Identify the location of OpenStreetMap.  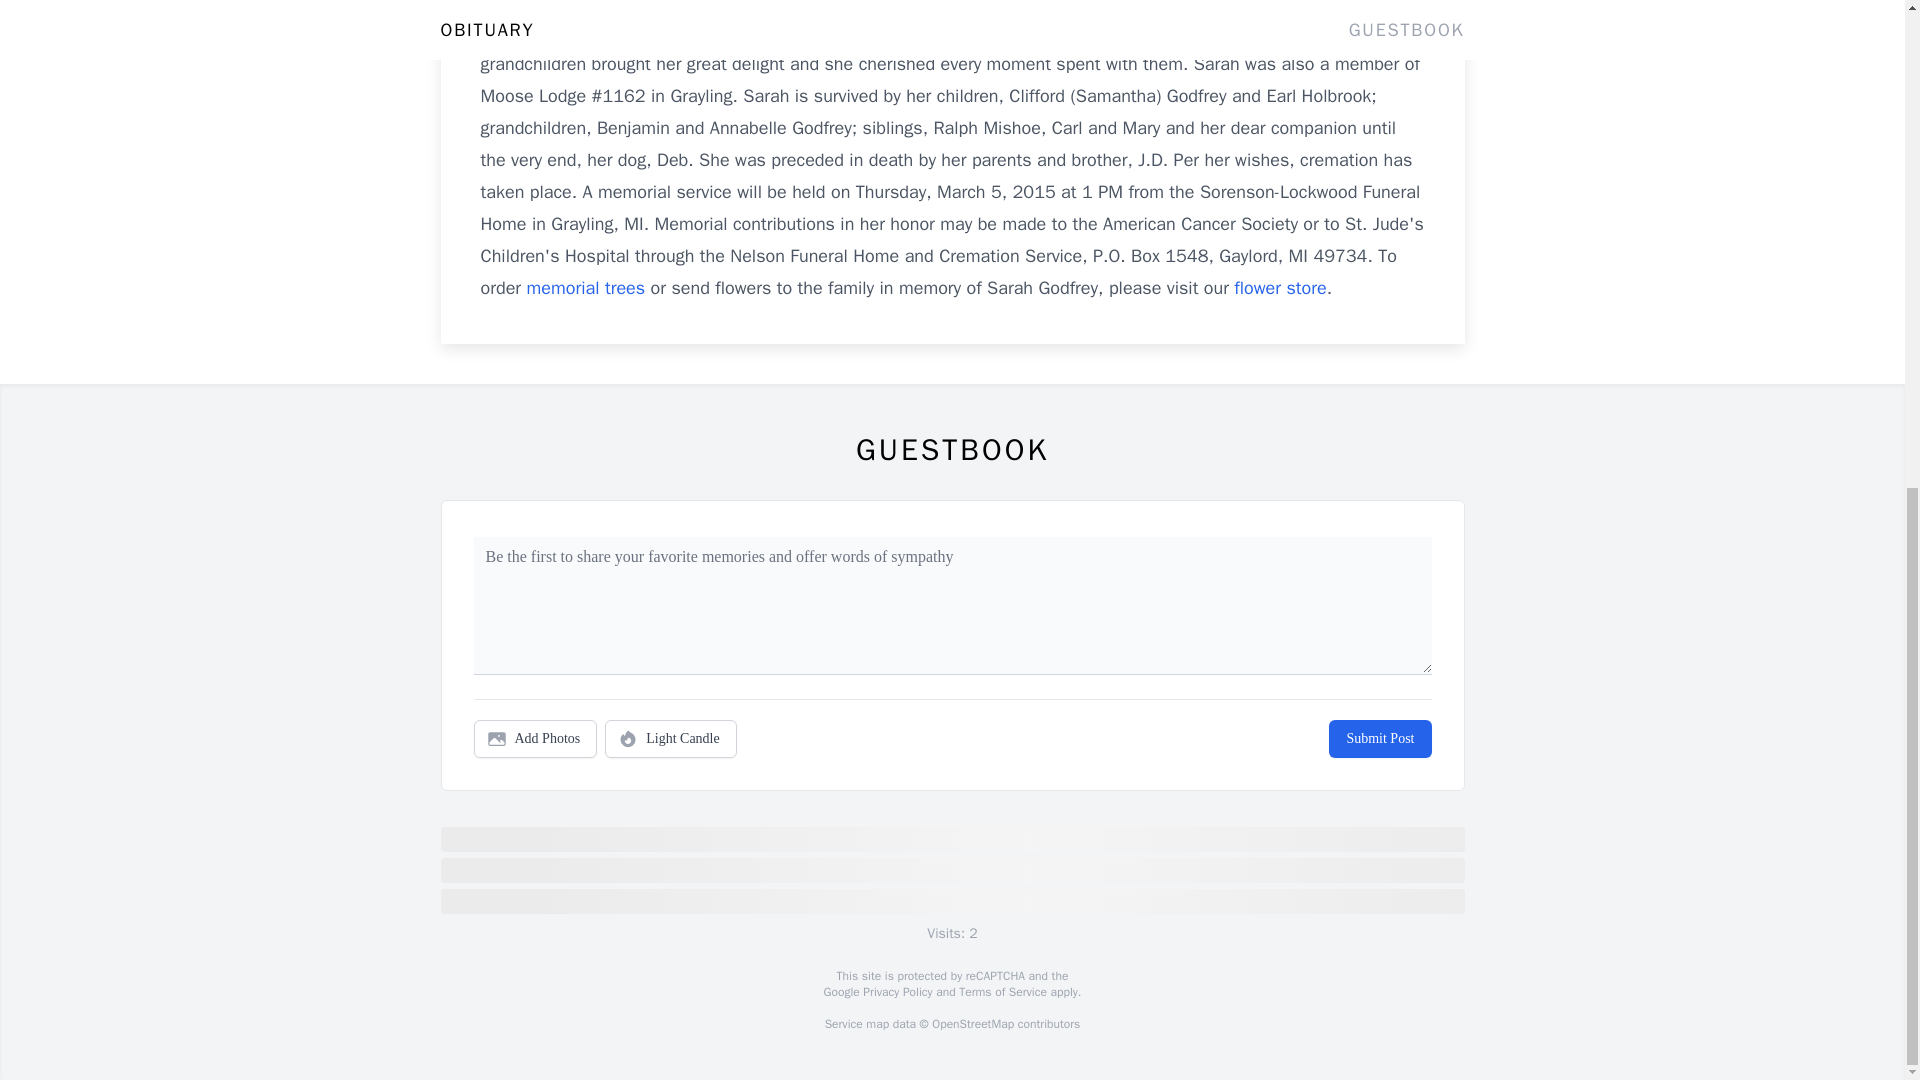
(972, 1024).